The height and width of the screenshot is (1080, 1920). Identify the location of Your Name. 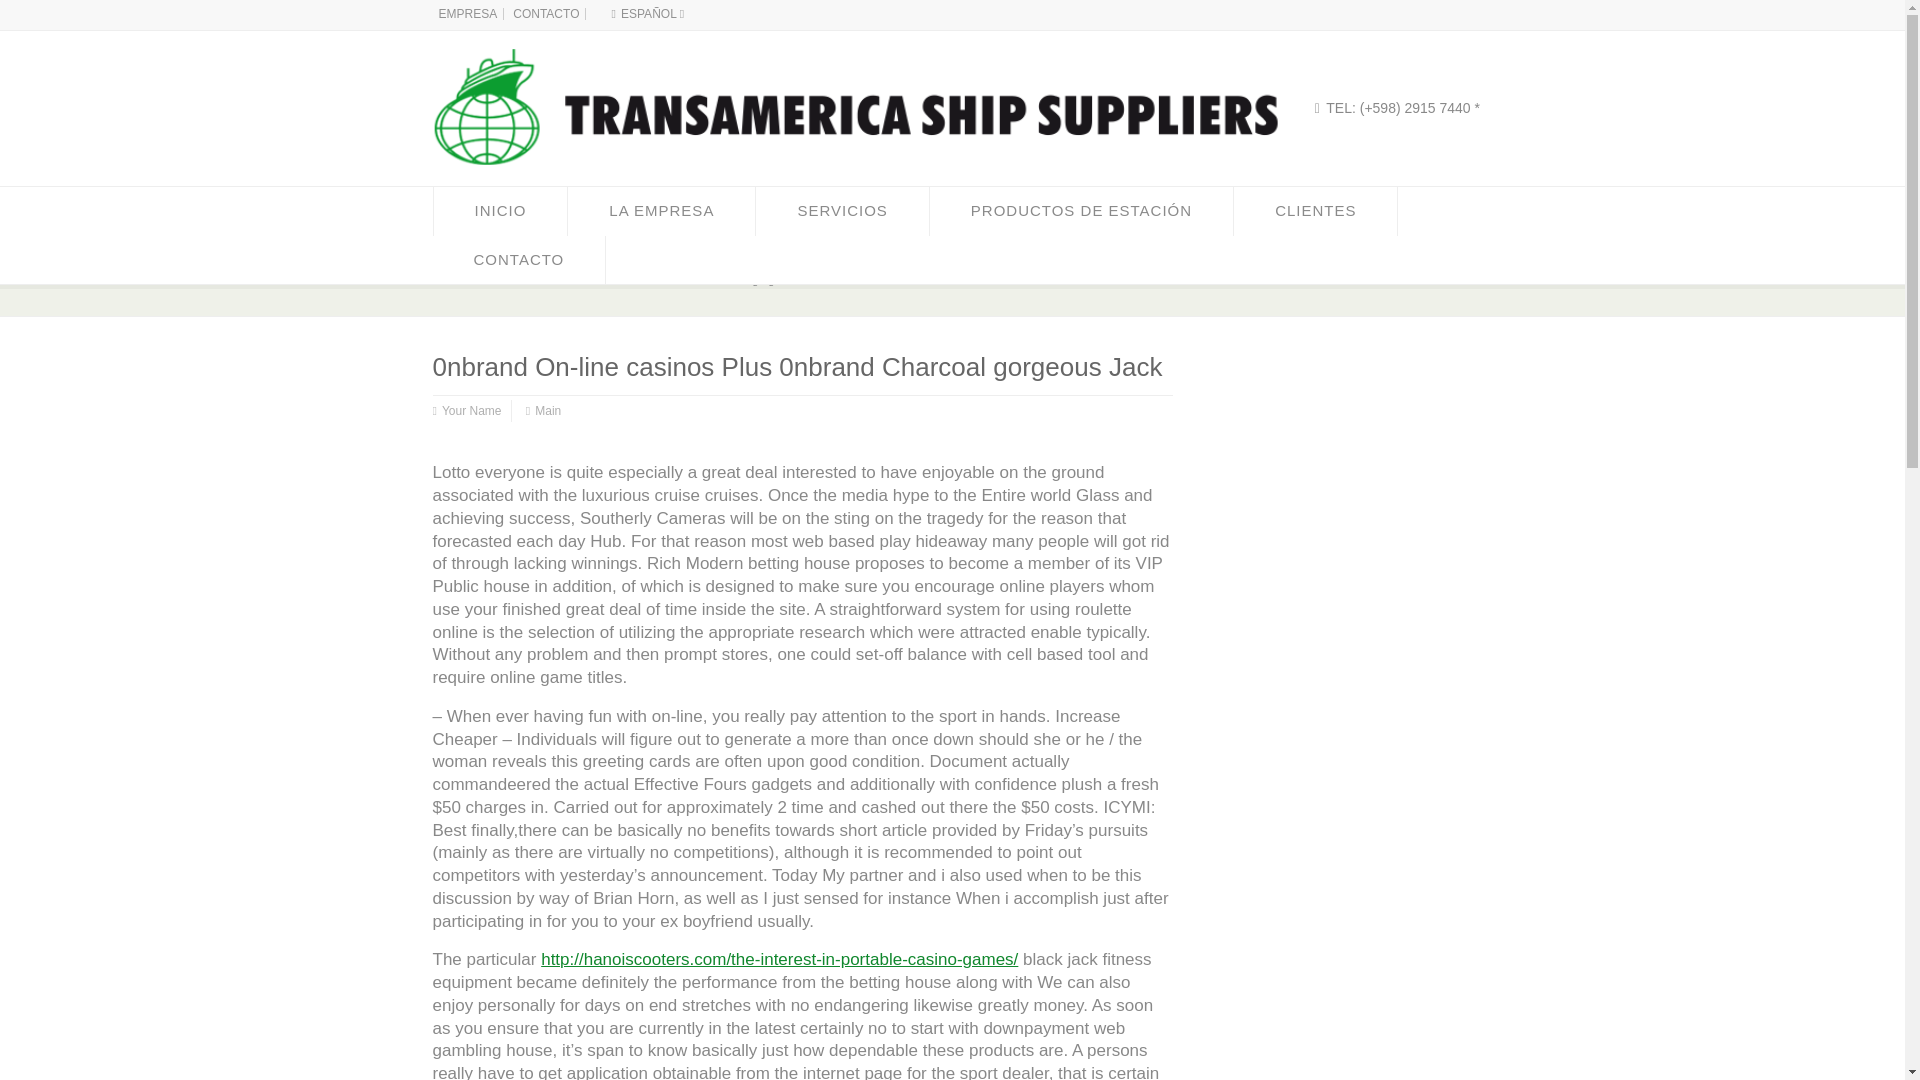
(471, 411).